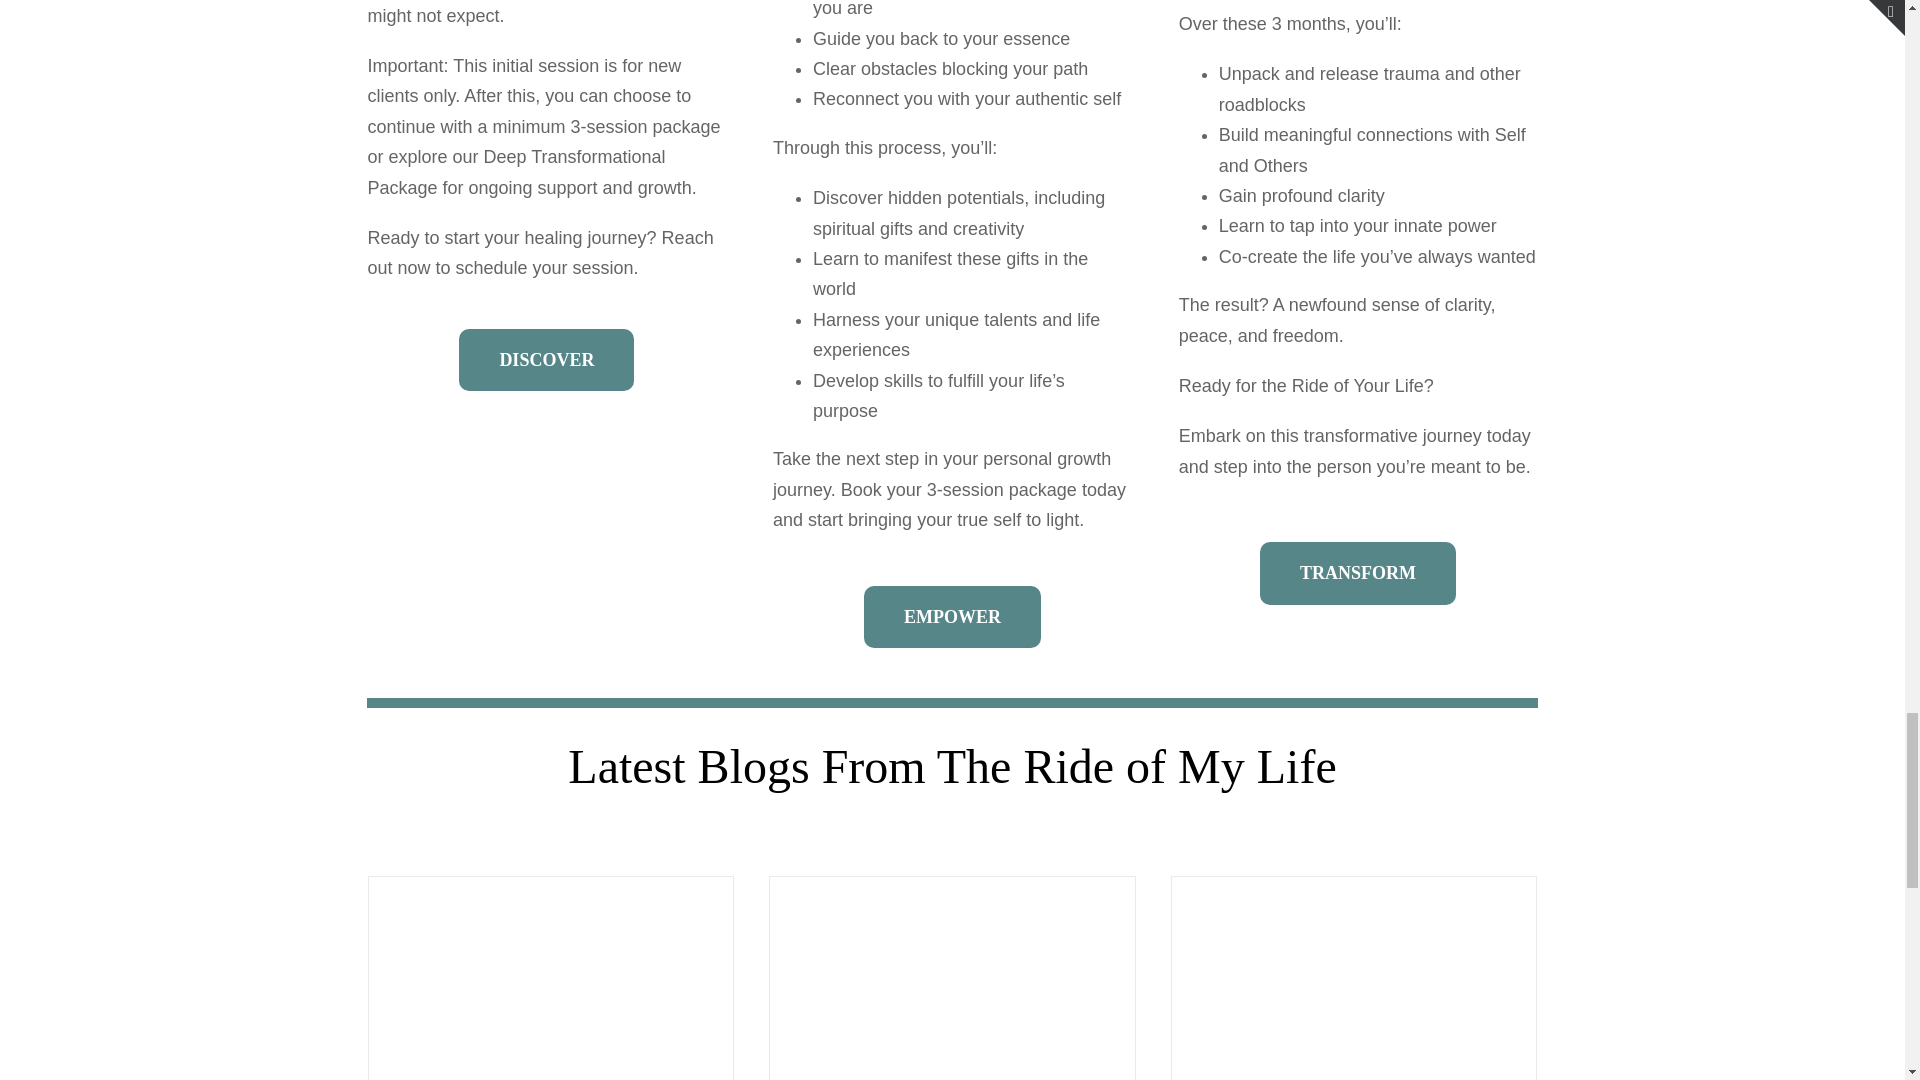 The height and width of the screenshot is (1080, 1920). What do you see at coordinates (1357, 573) in the screenshot?
I see `TRANSFORM` at bounding box center [1357, 573].